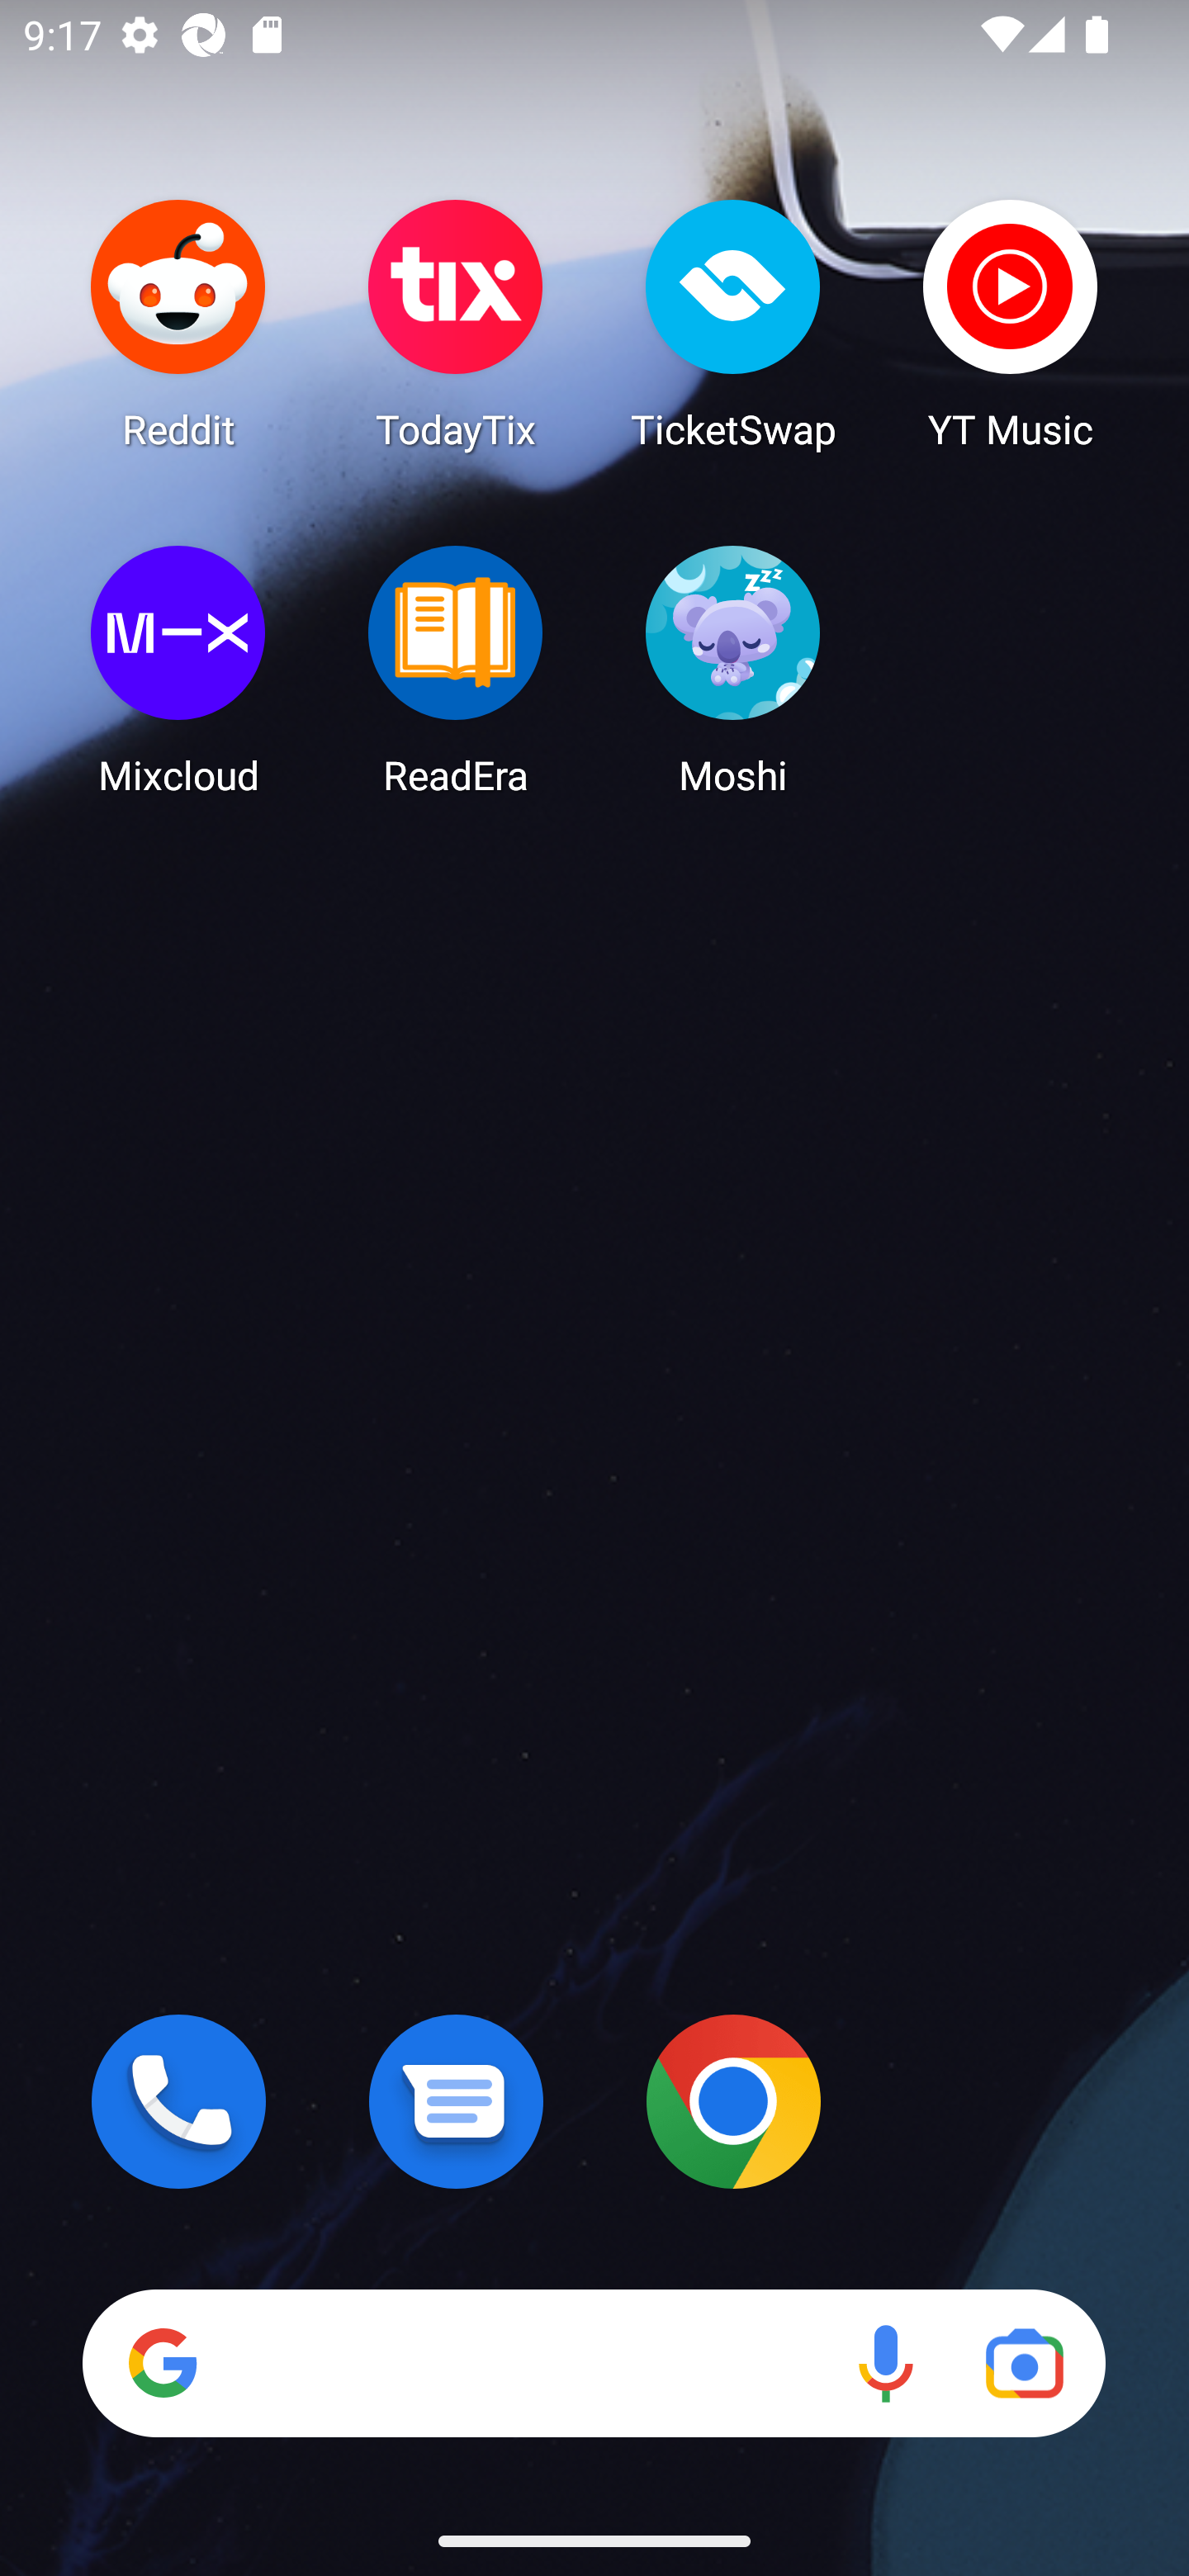 The height and width of the screenshot is (2576, 1189). What do you see at coordinates (456, 2101) in the screenshot?
I see `Messages` at bounding box center [456, 2101].